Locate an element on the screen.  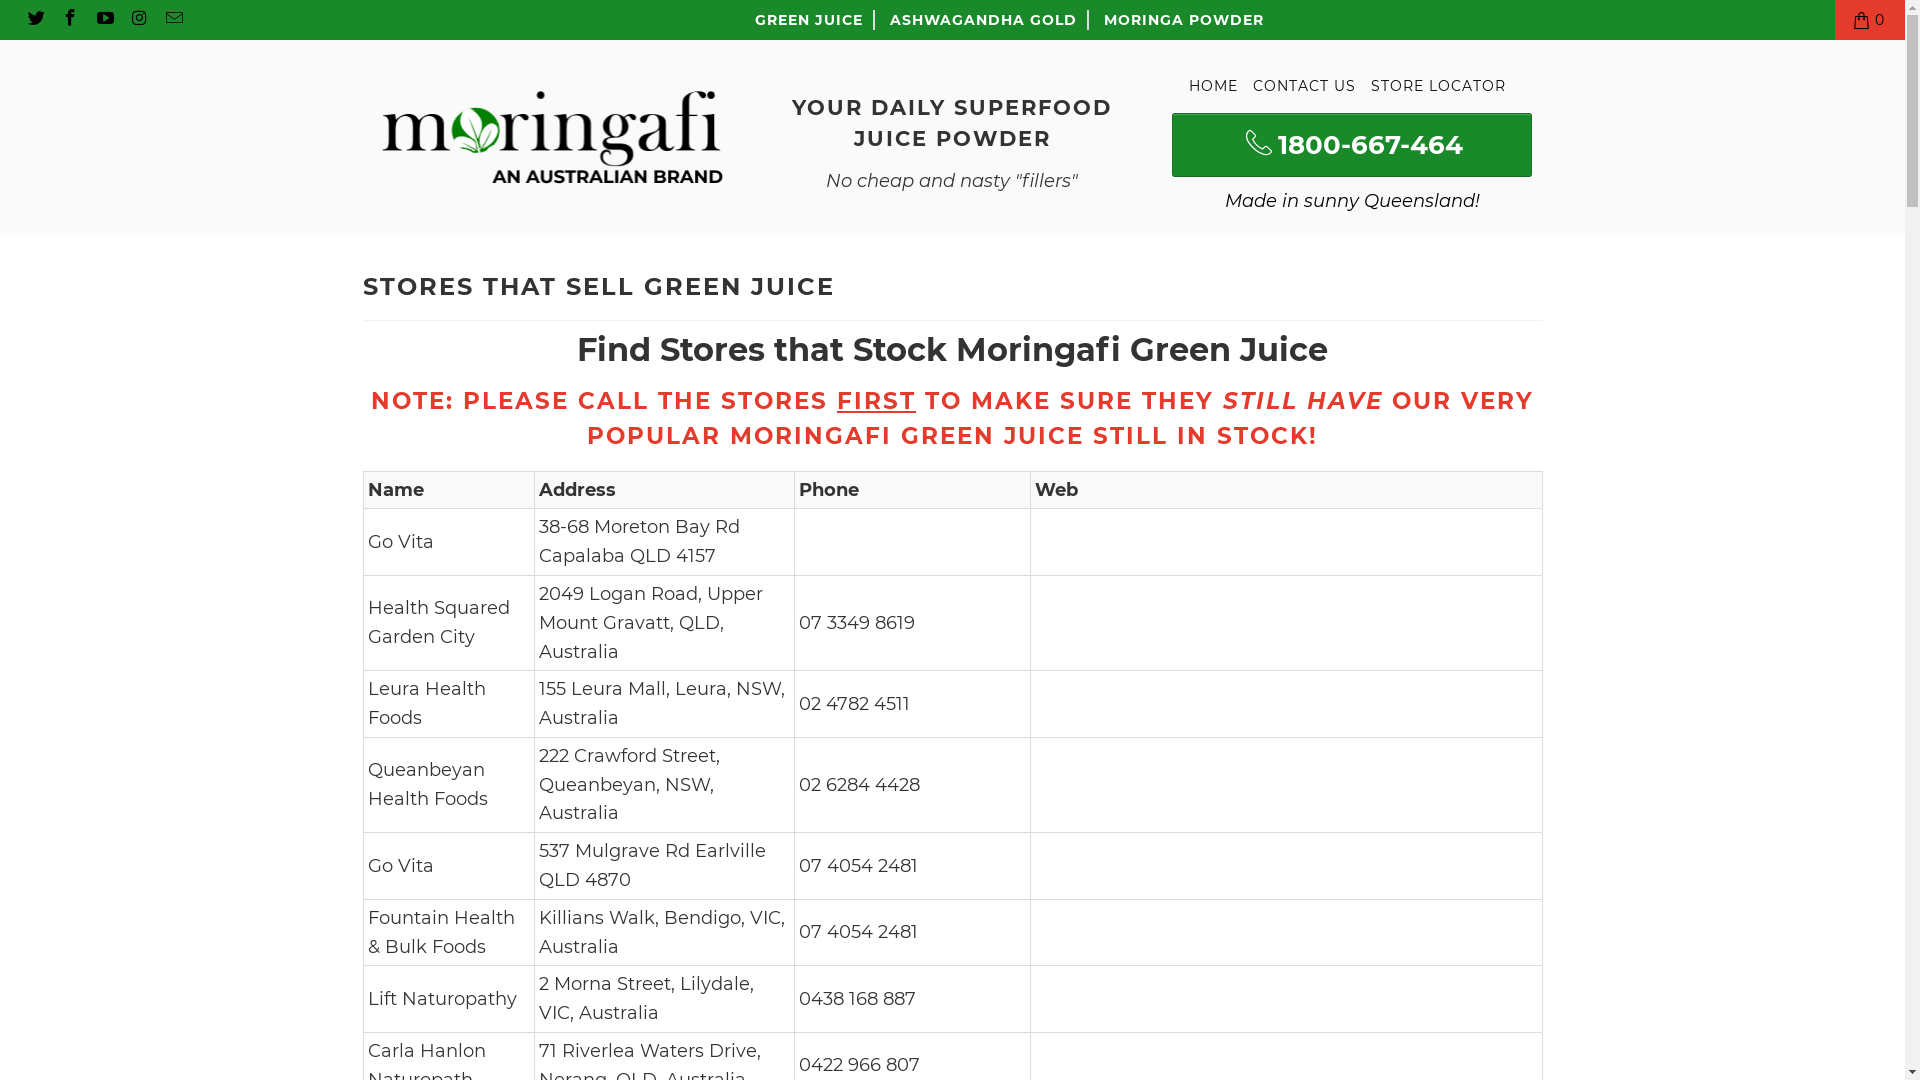
Moringafi is located at coordinates (552, 138).